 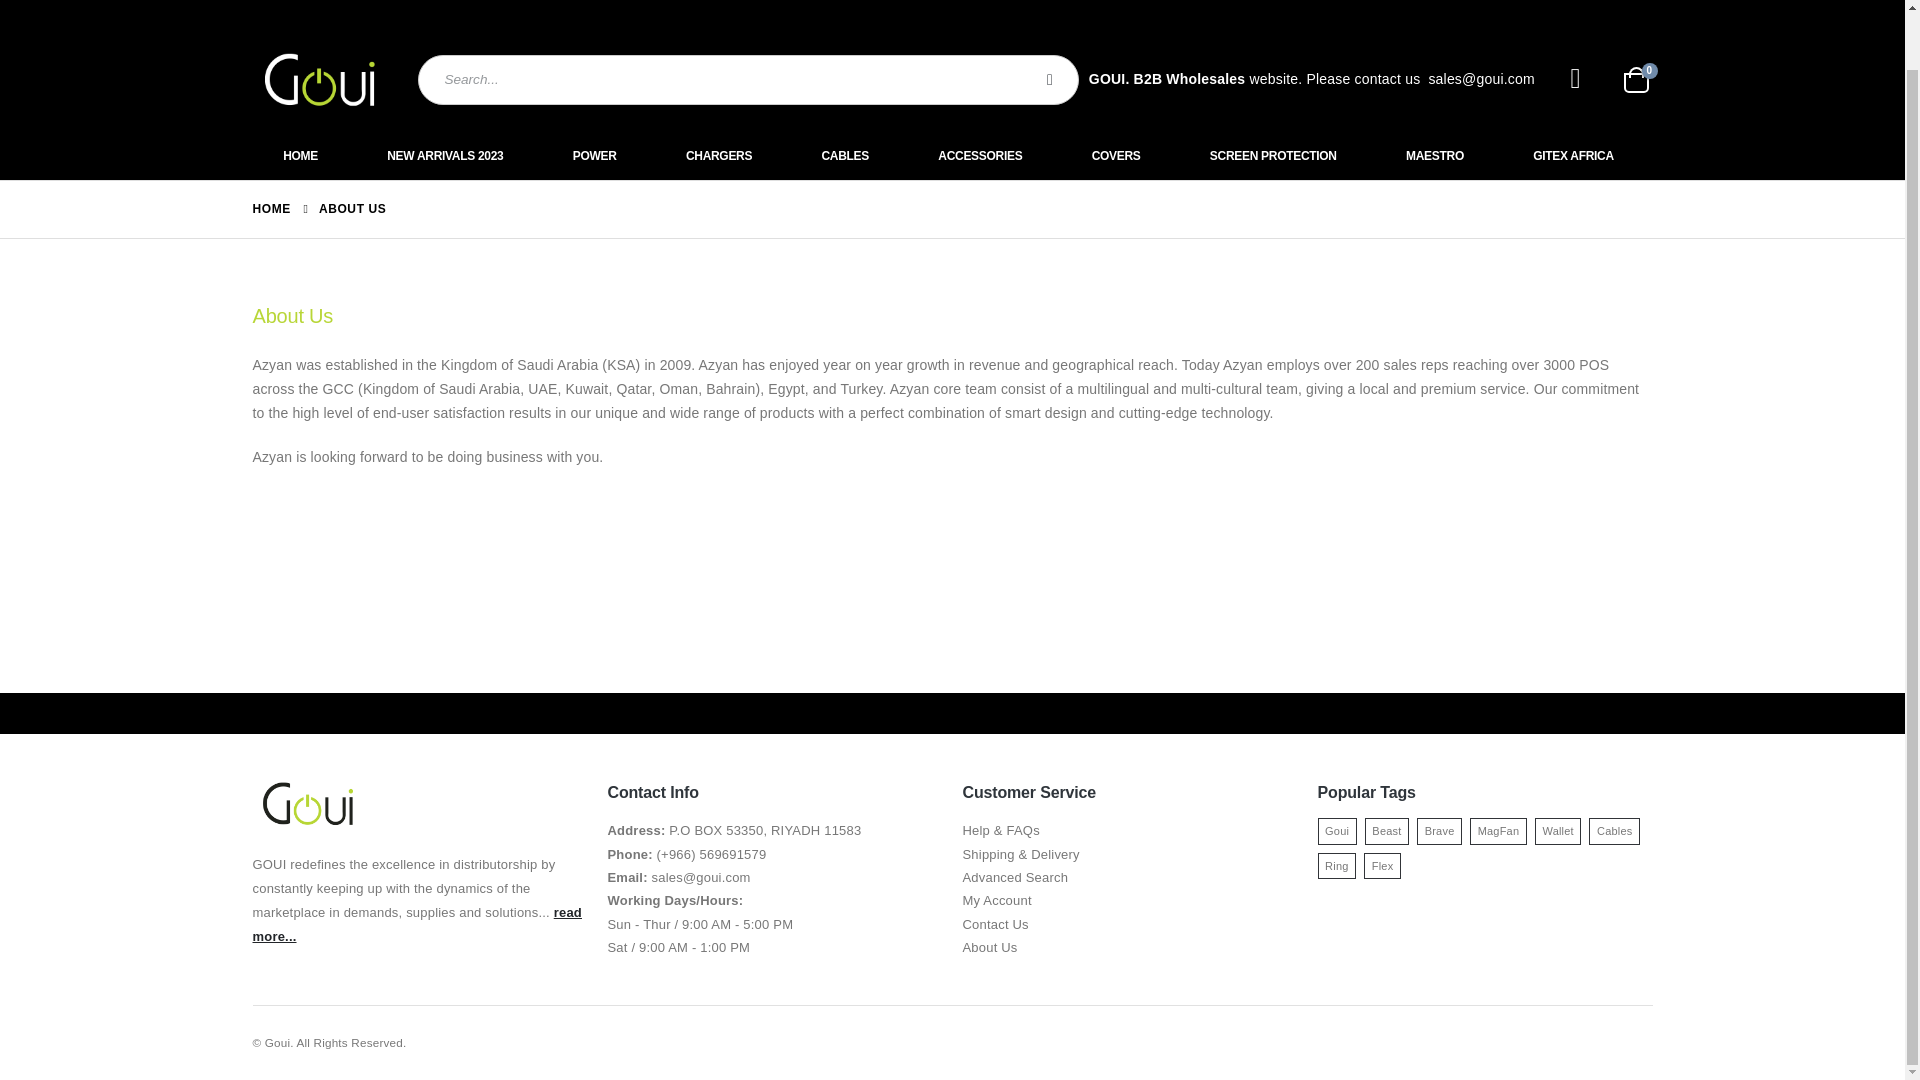 What do you see at coordinates (1120, 156) in the screenshot?
I see `Covers` at bounding box center [1120, 156].